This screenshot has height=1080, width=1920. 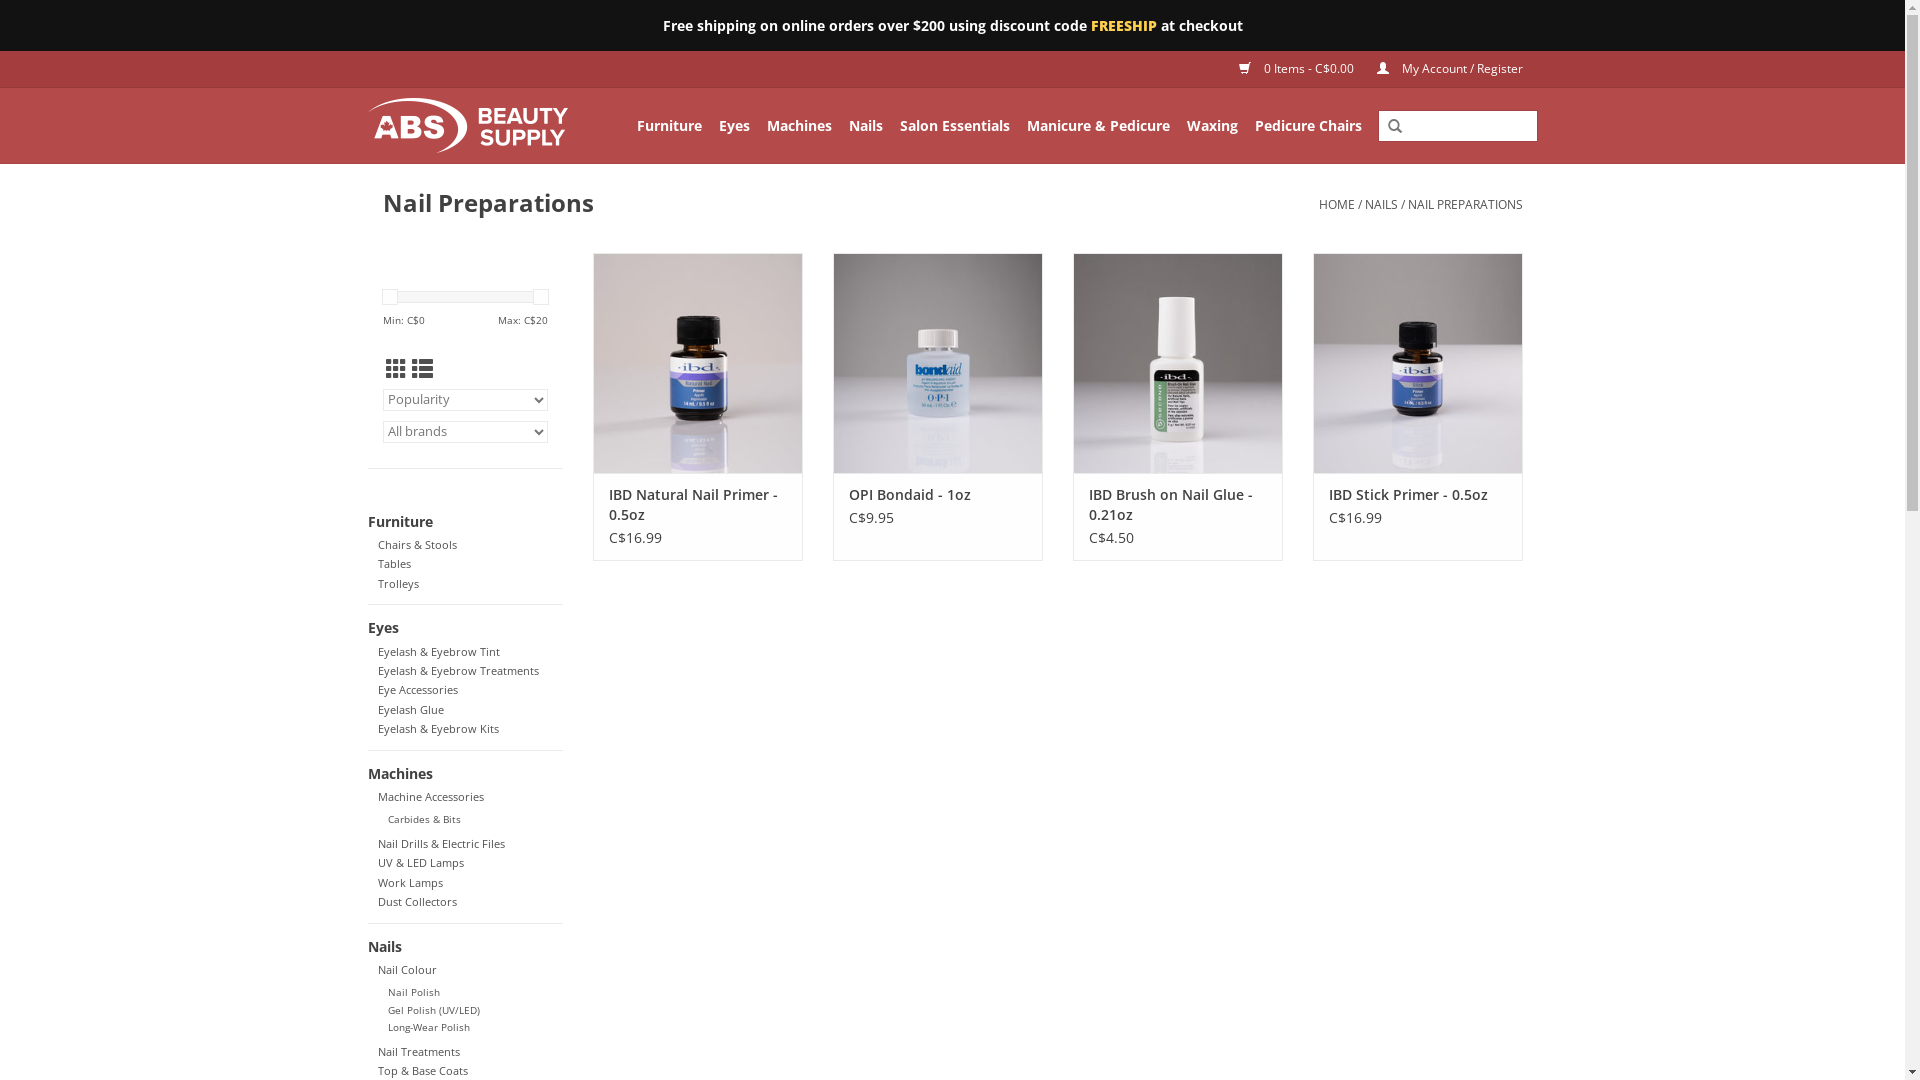 What do you see at coordinates (421, 862) in the screenshot?
I see `UV & LED Lamps` at bounding box center [421, 862].